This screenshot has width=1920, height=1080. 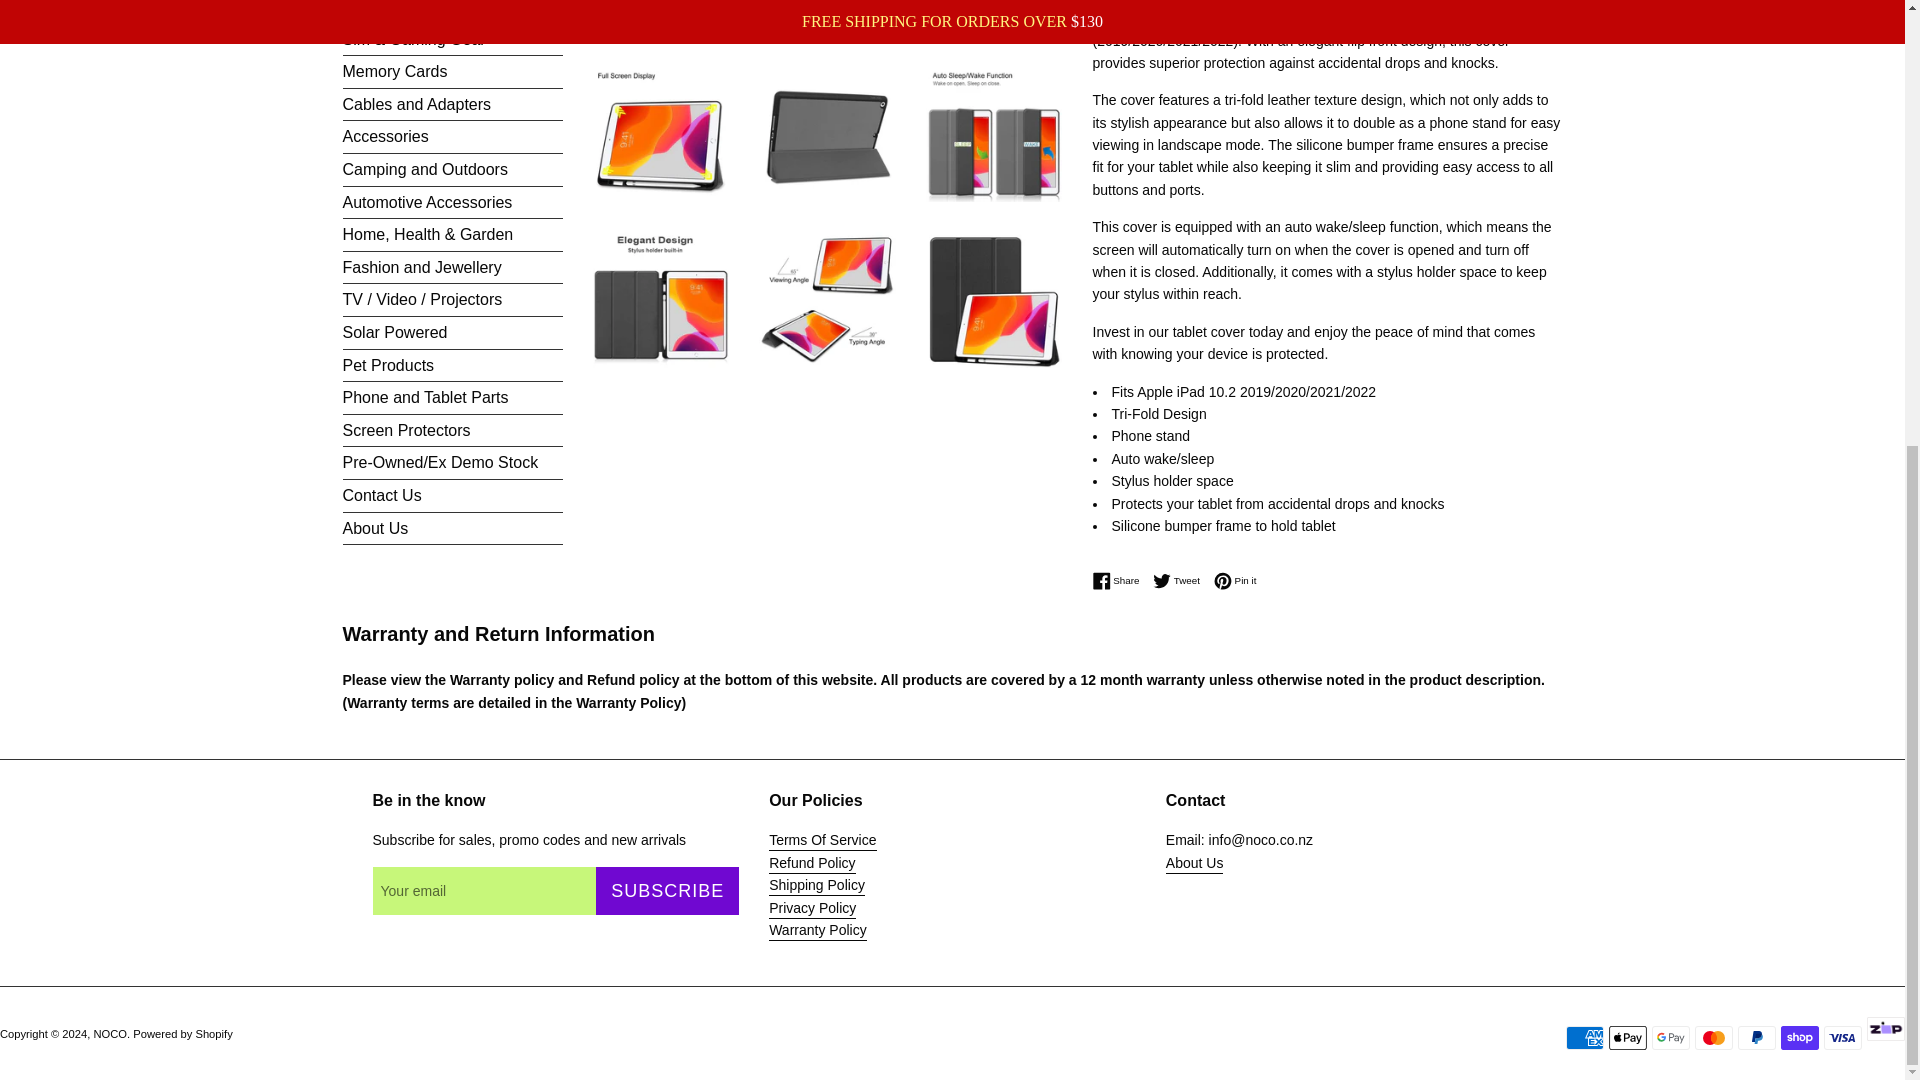 I want to click on Shipping Policy, so click(x=817, y=886).